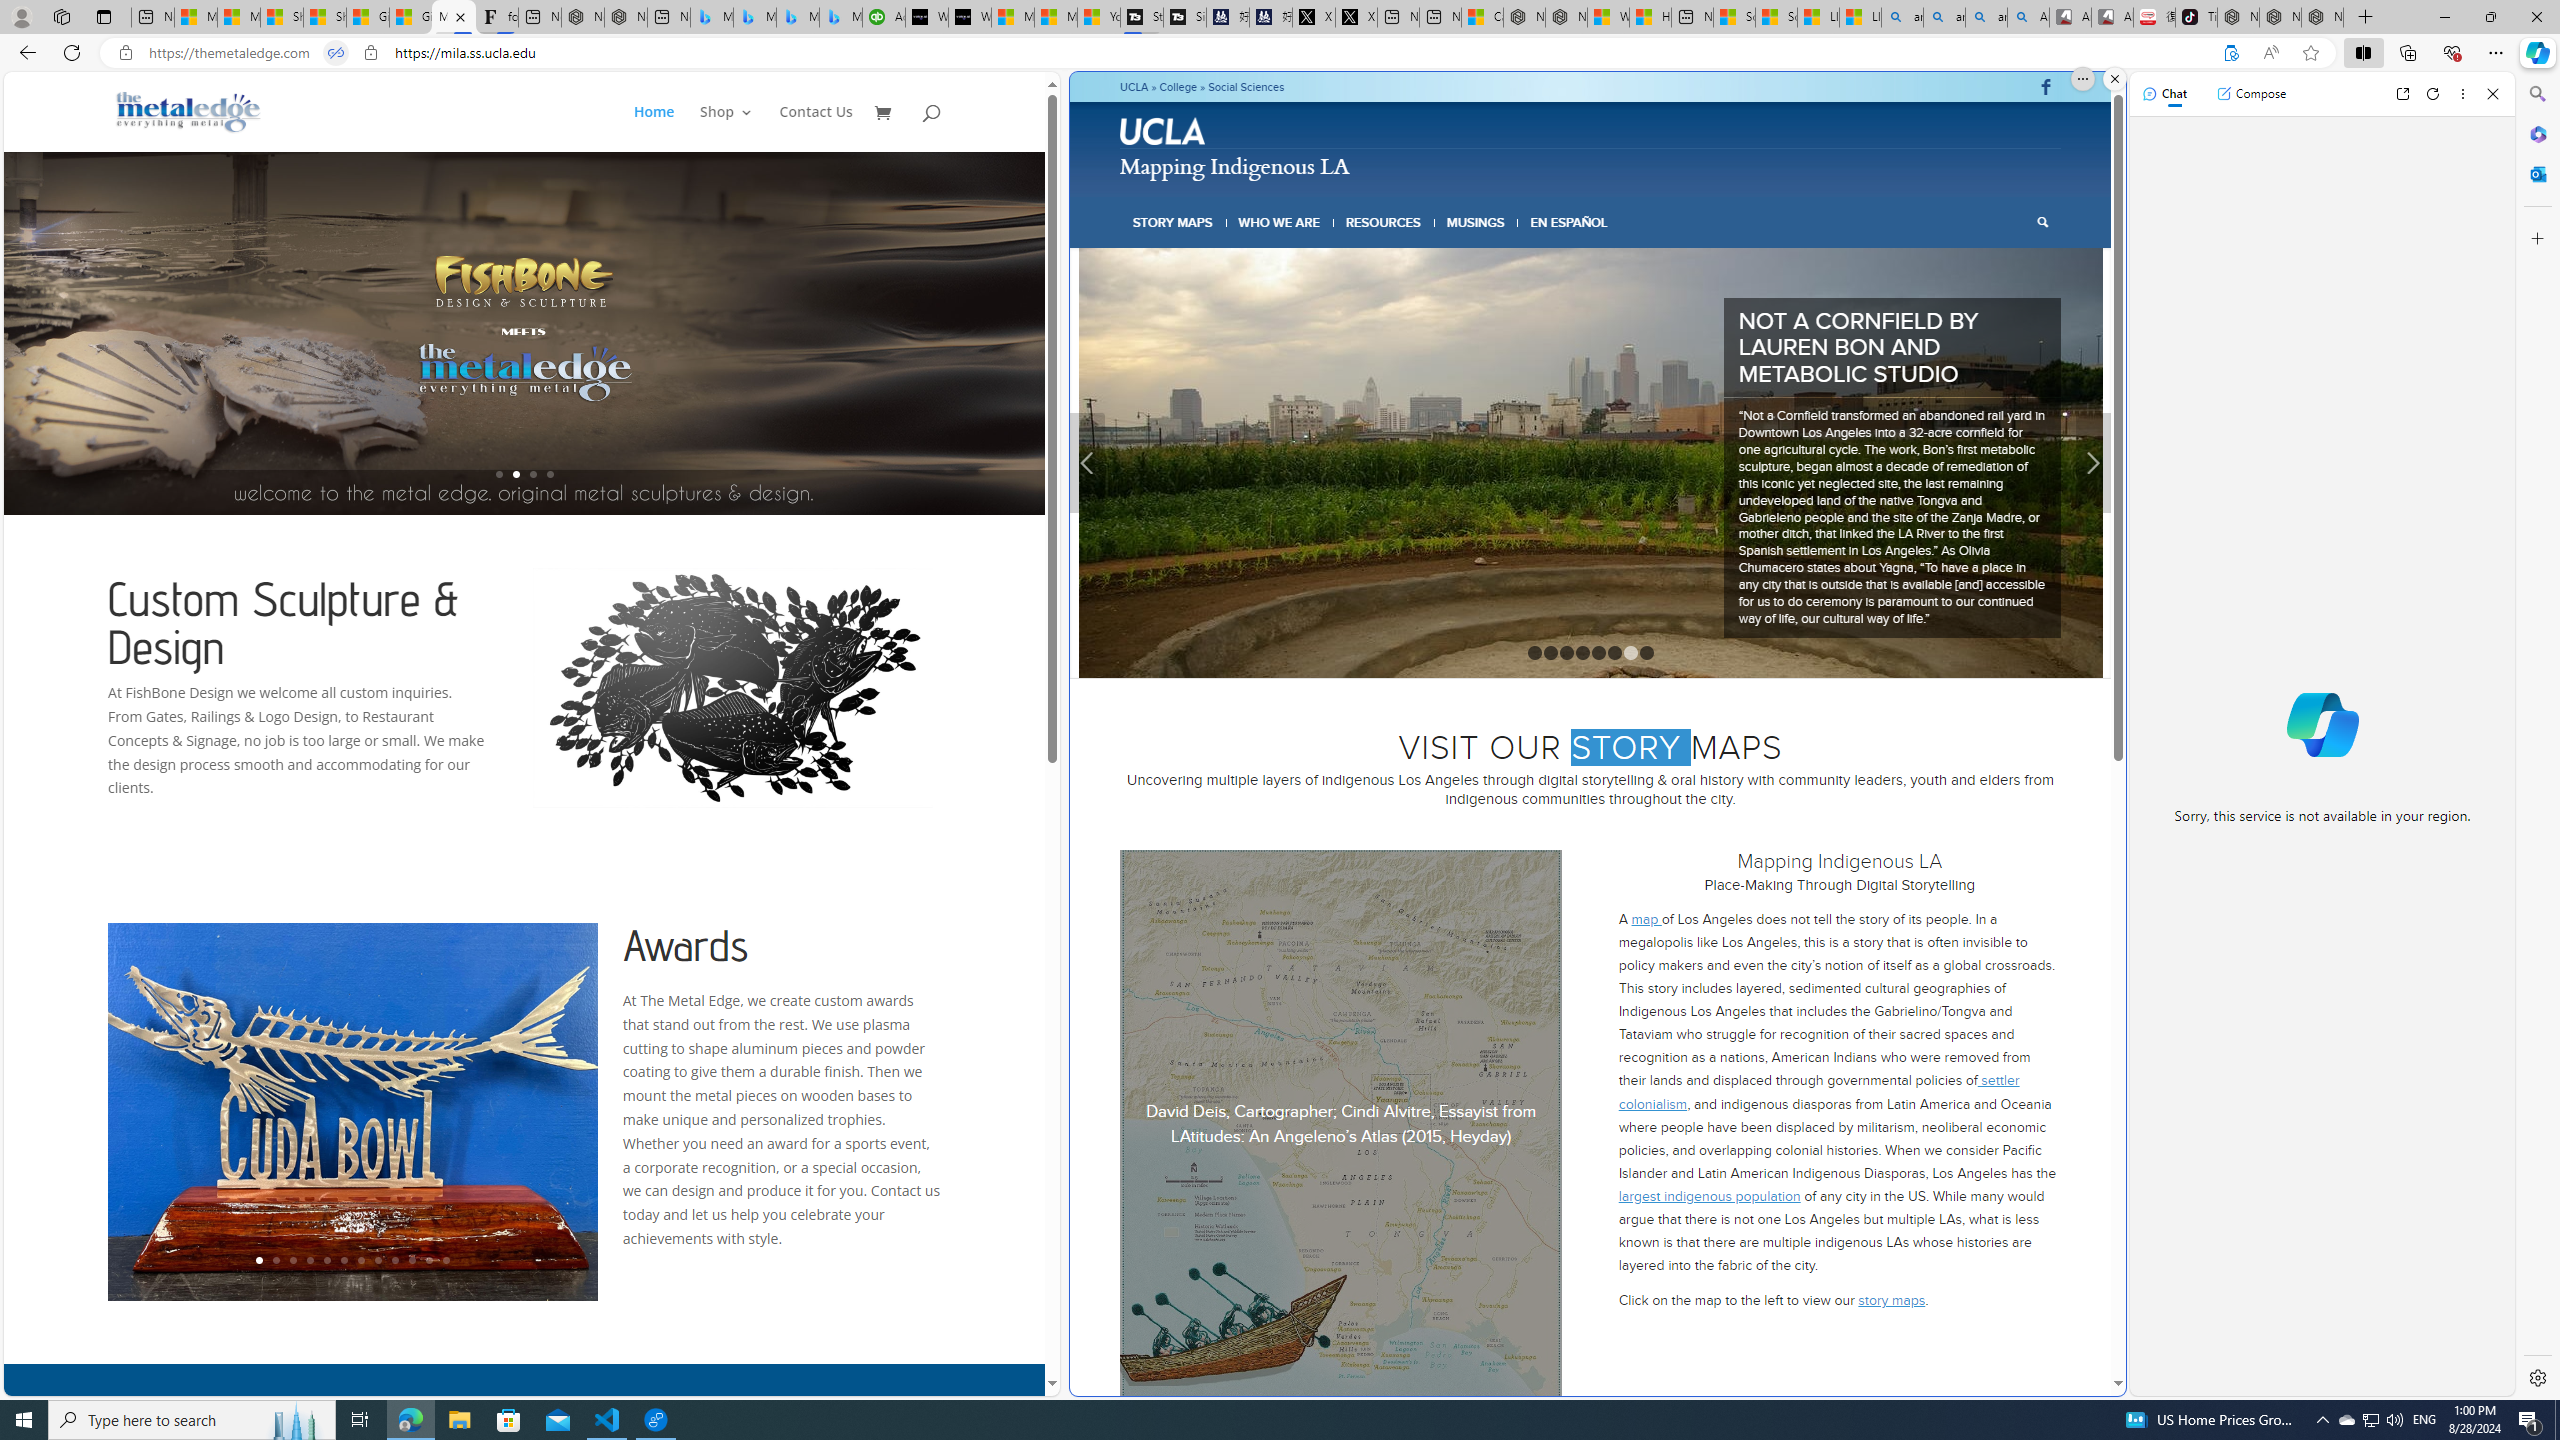 This screenshot has width=2560, height=1440. I want to click on Alvitre map latitudes1, so click(1342, 1035).